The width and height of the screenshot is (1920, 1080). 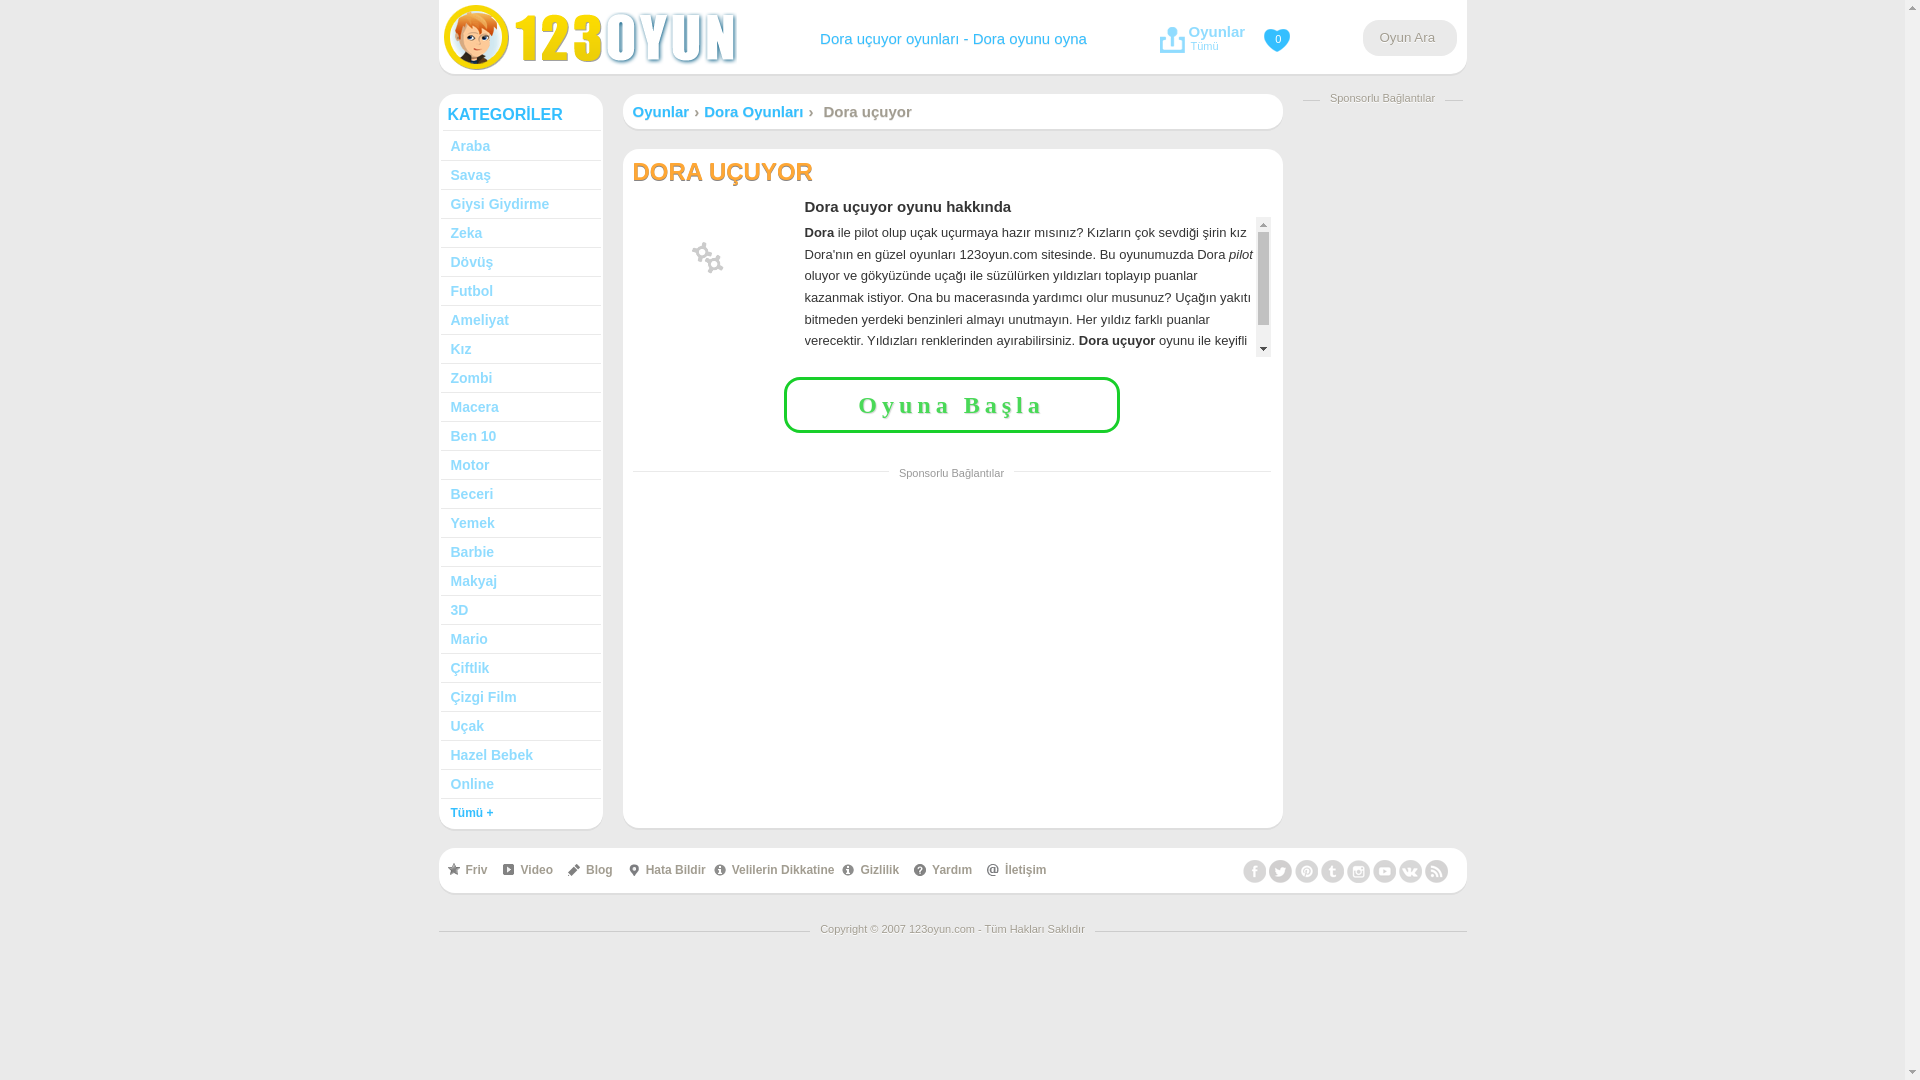 What do you see at coordinates (1384, 871) in the screenshot?
I see `123 Oyun YouTube` at bounding box center [1384, 871].